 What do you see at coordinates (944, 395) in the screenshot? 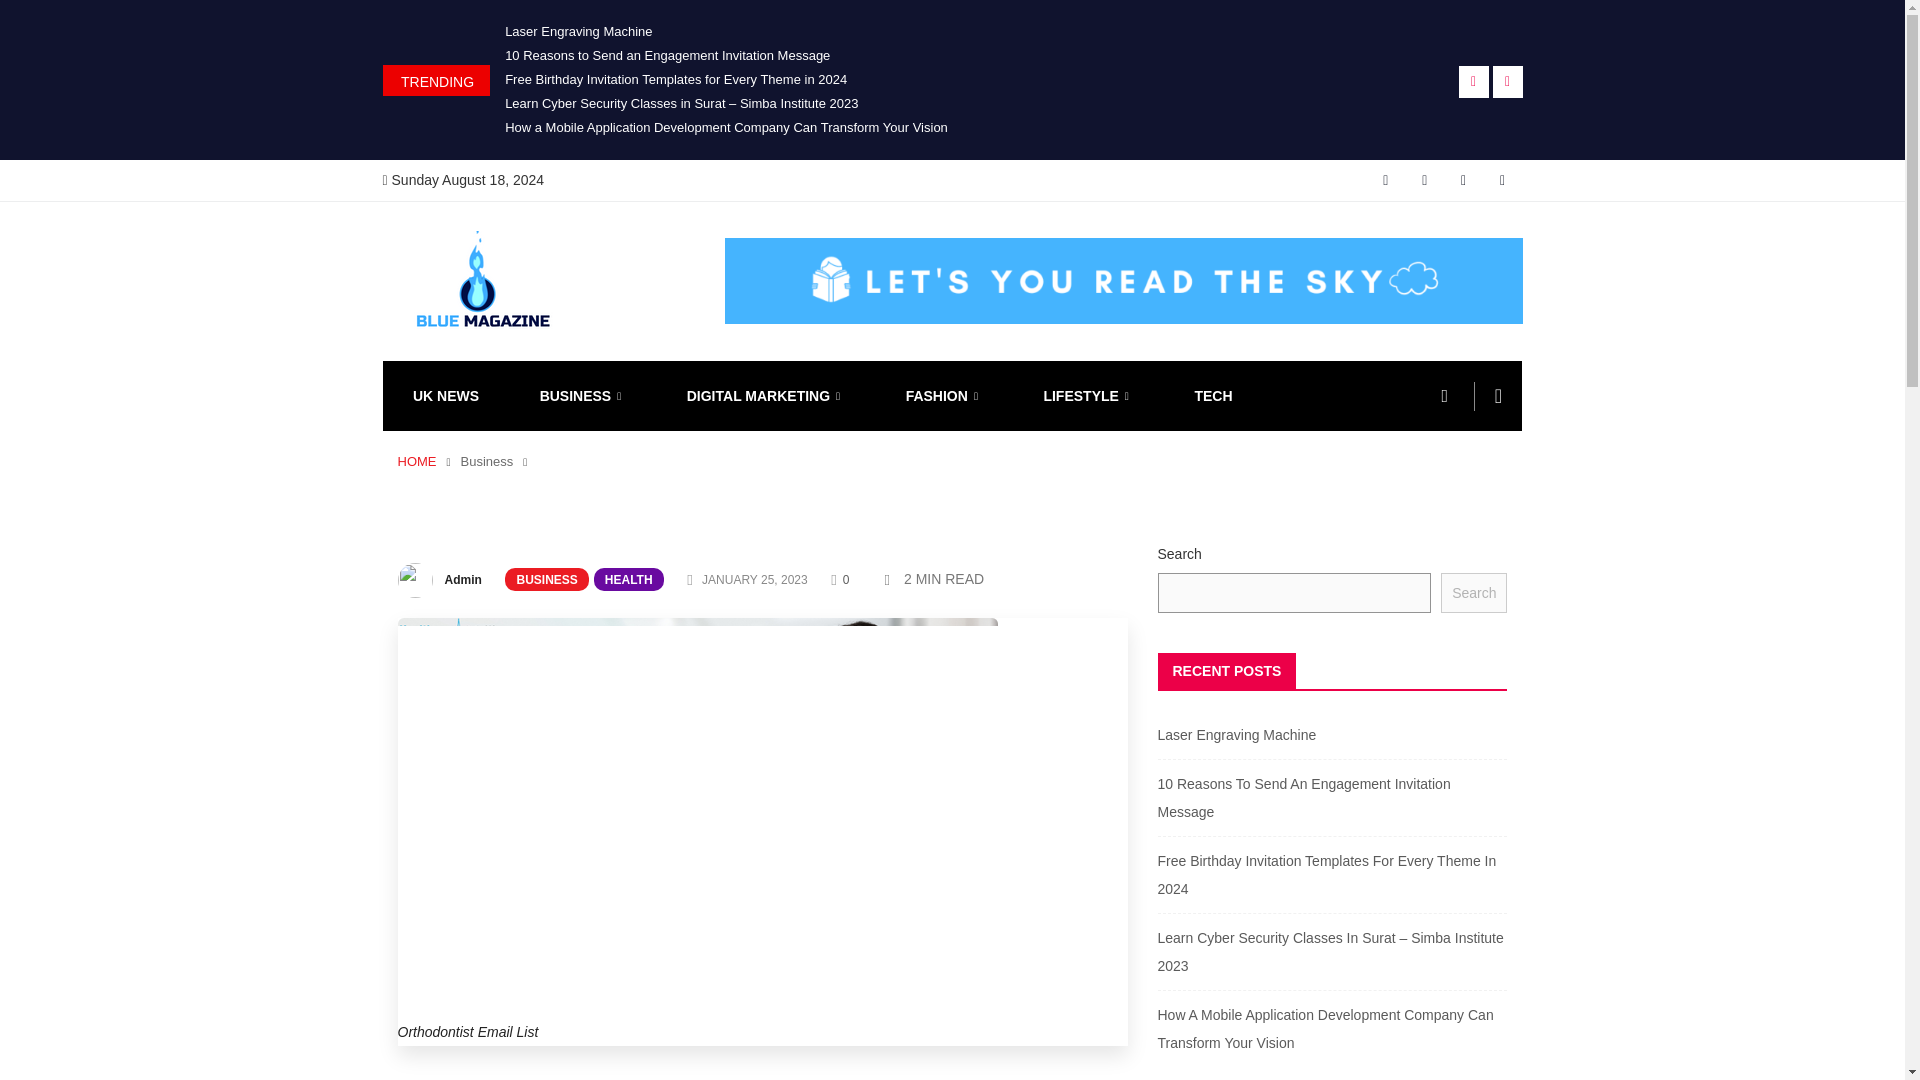
I see `FASHION` at bounding box center [944, 395].